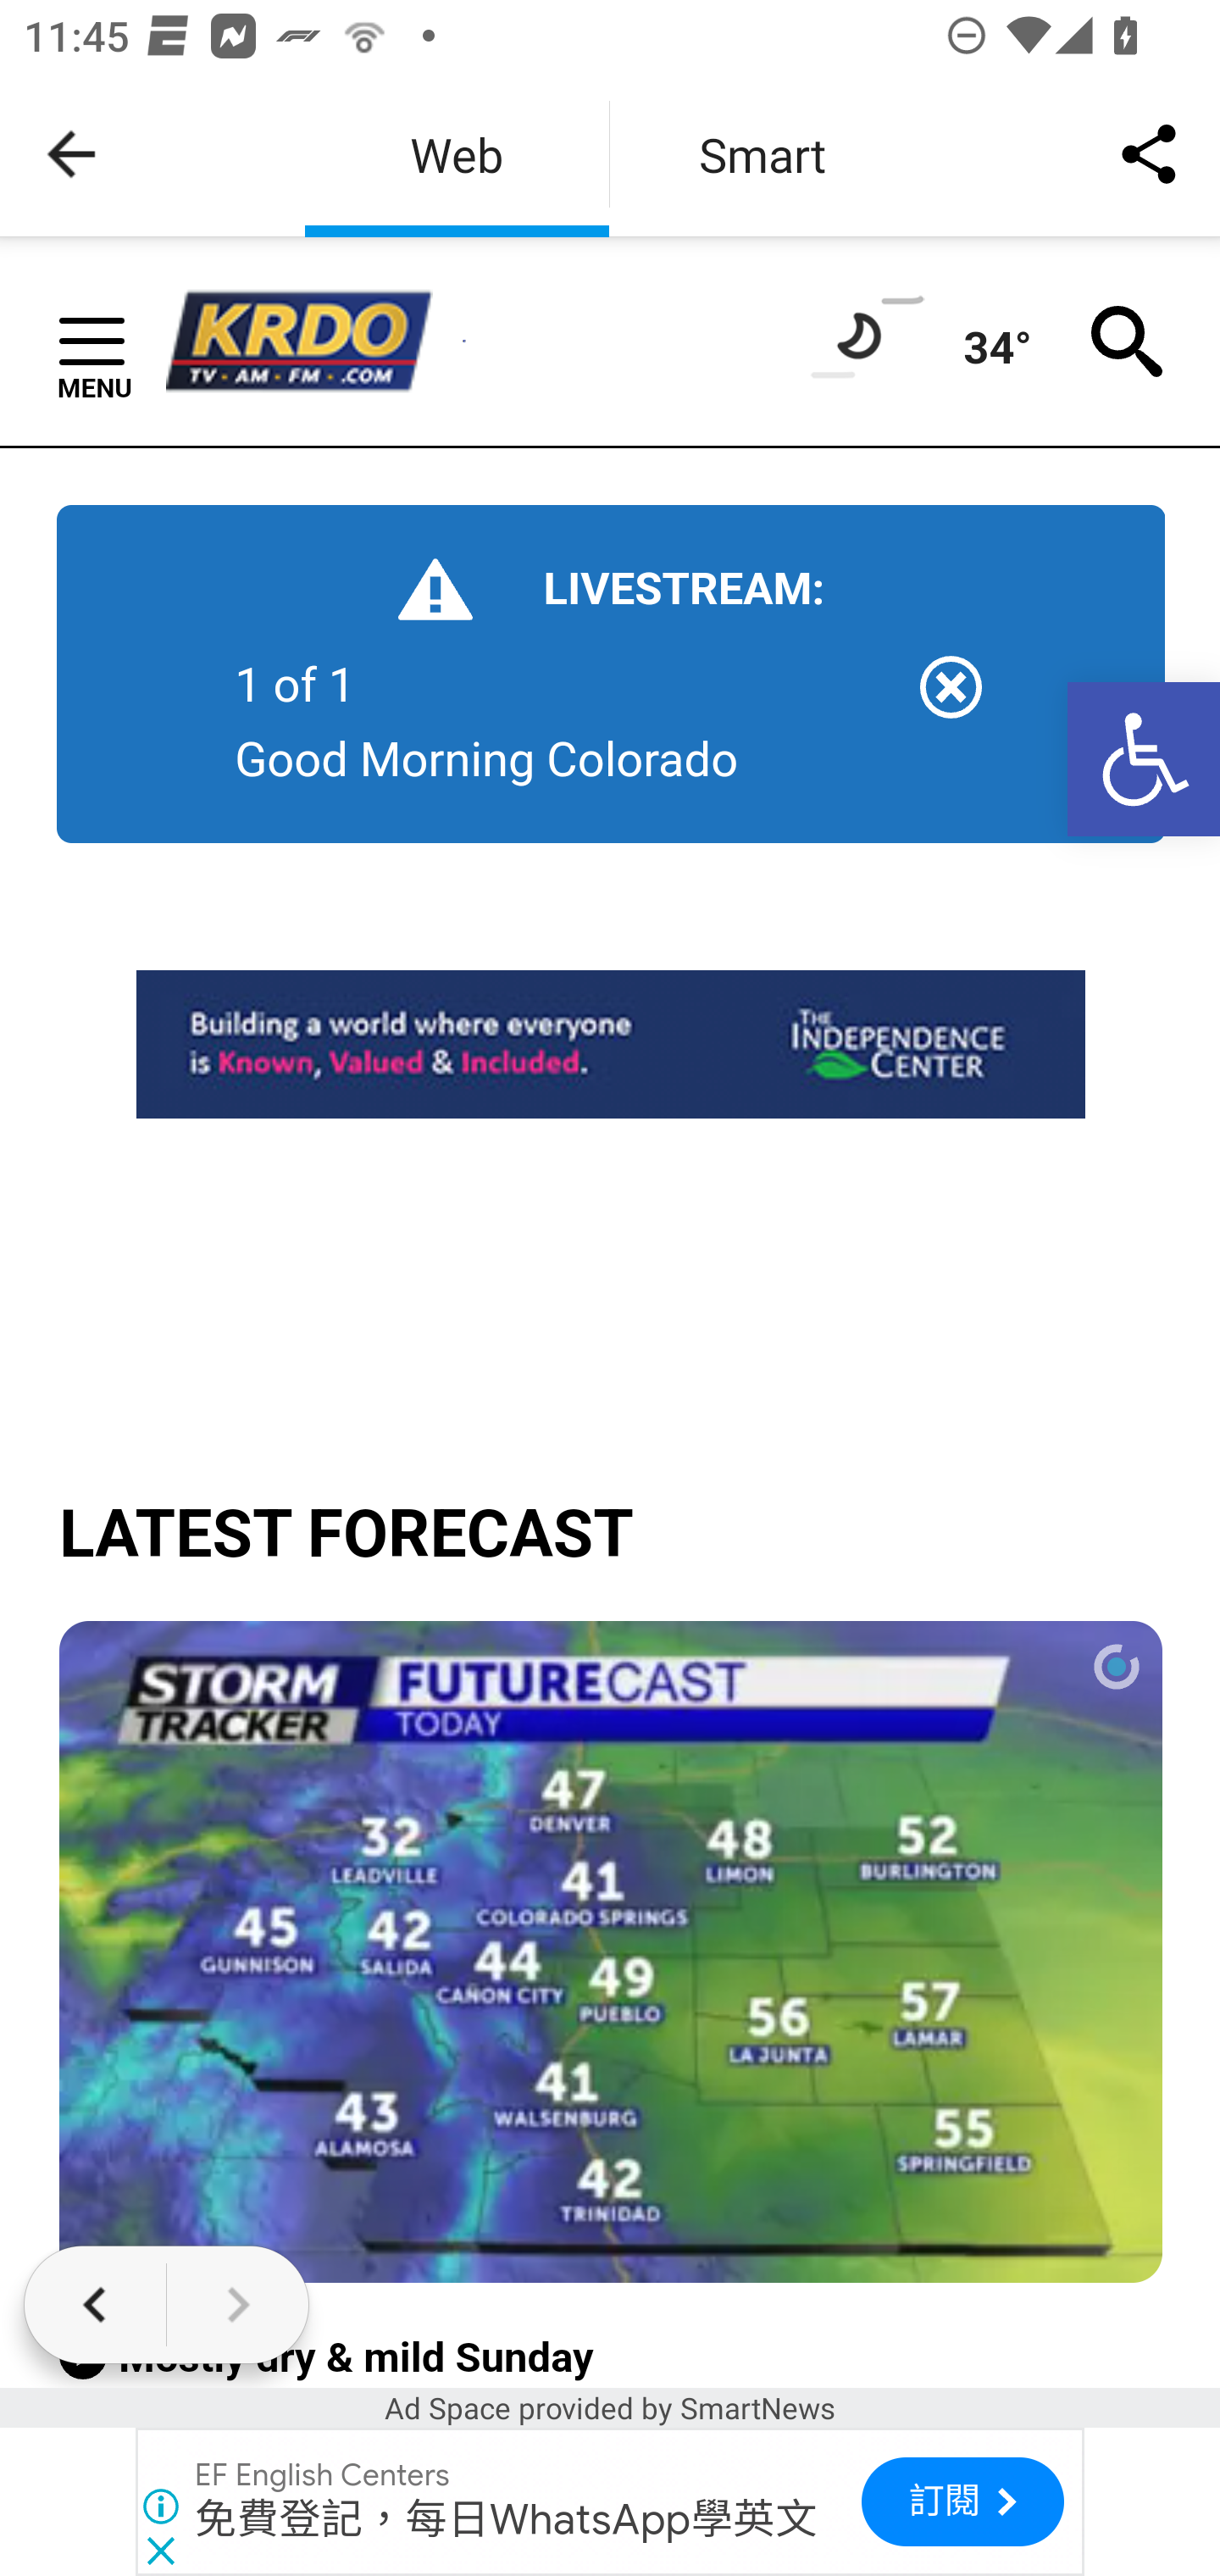 The image size is (1220, 2576). What do you see at coordinates (507, 2518) in the screenshot?
I see `免費登記，每日WhatsApp學英文` at bounding box center [507, 2518].